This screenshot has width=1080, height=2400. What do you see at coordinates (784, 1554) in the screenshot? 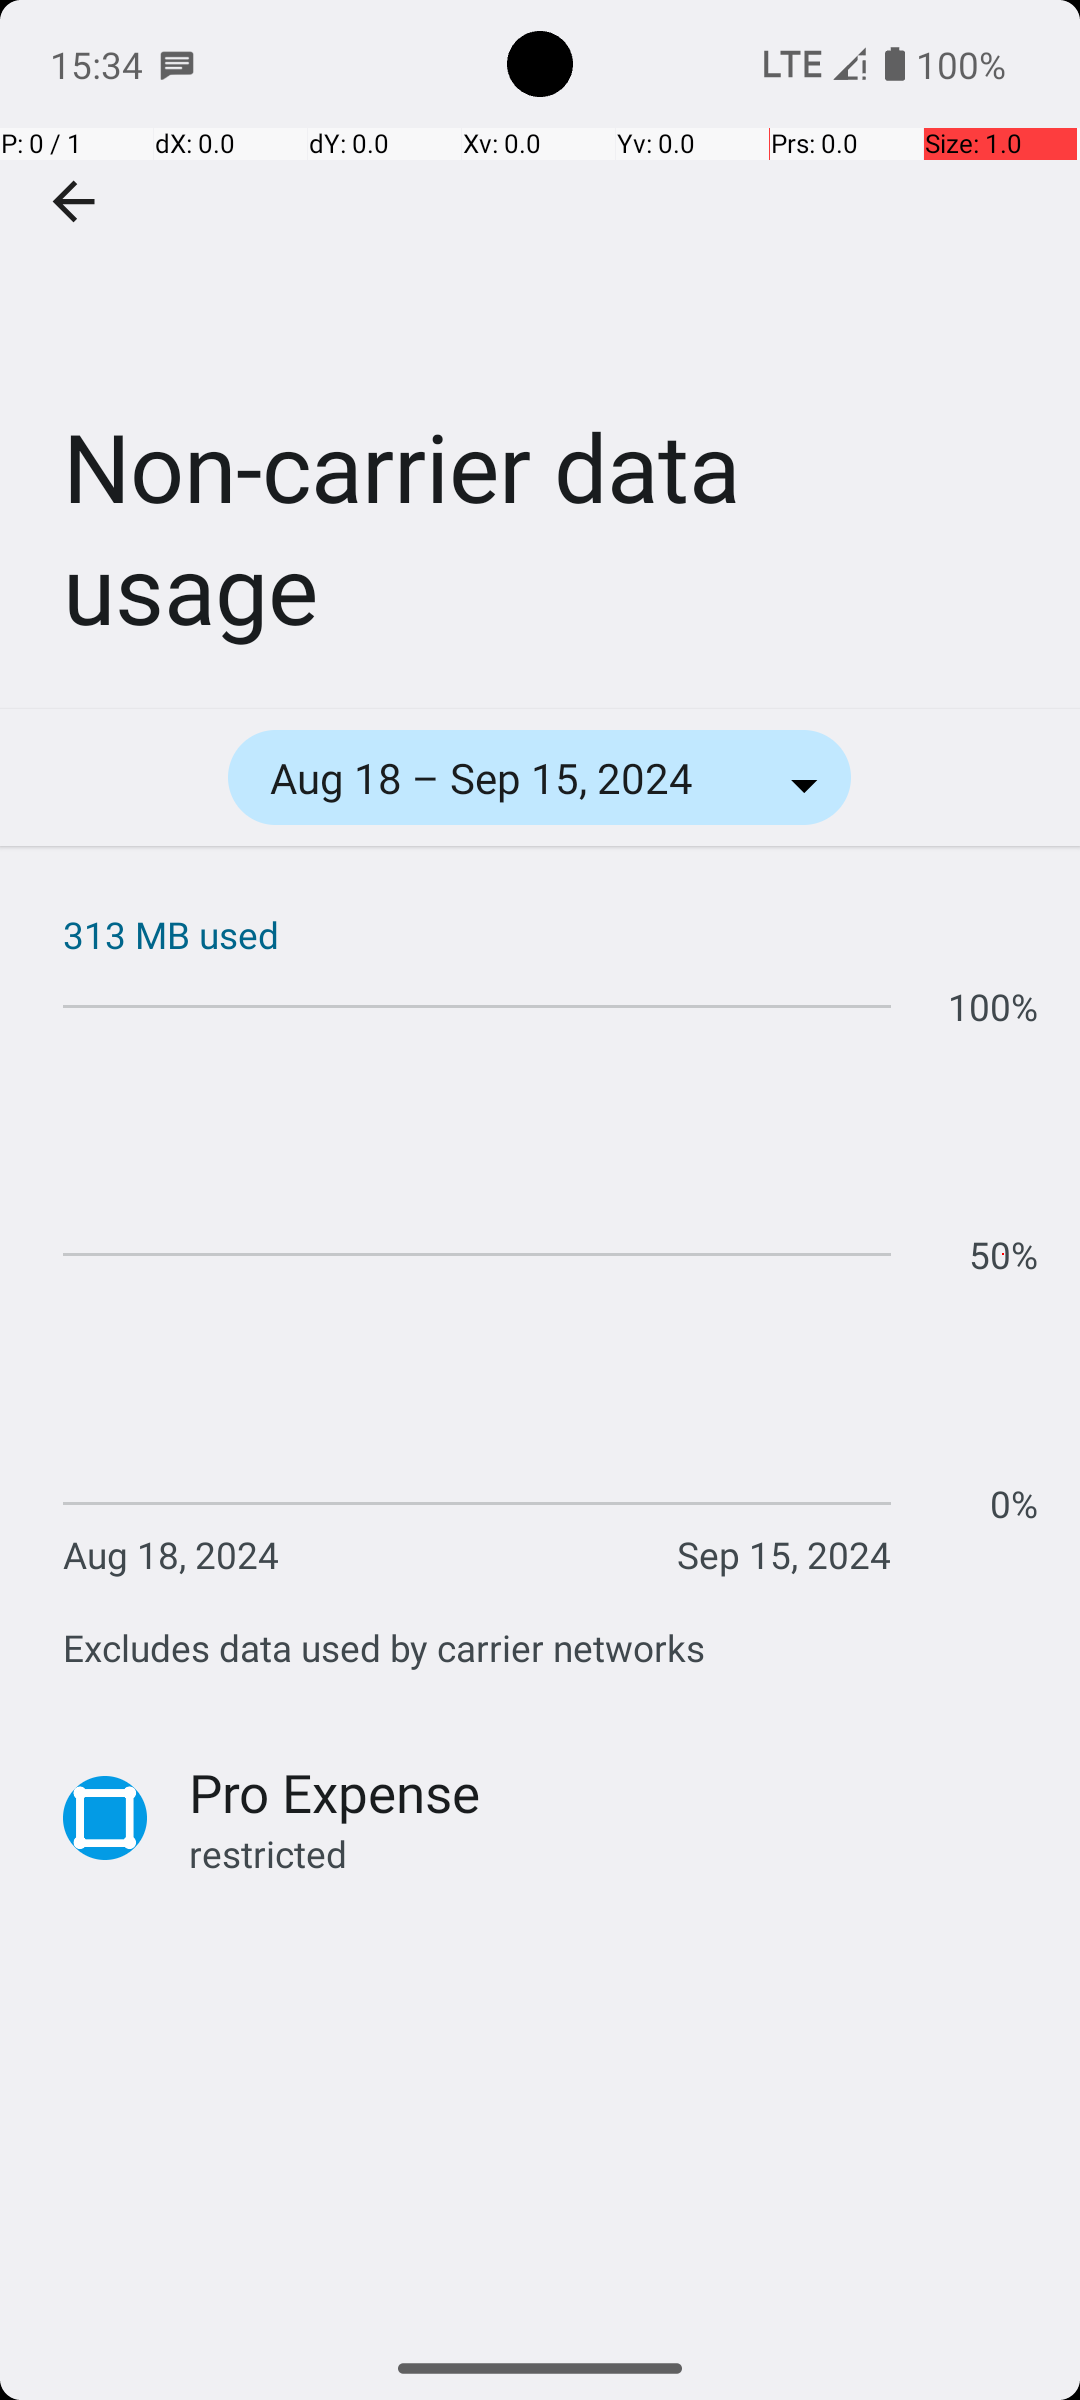
I see `Sep 15, 2024` at bounding box center [784, 1554].